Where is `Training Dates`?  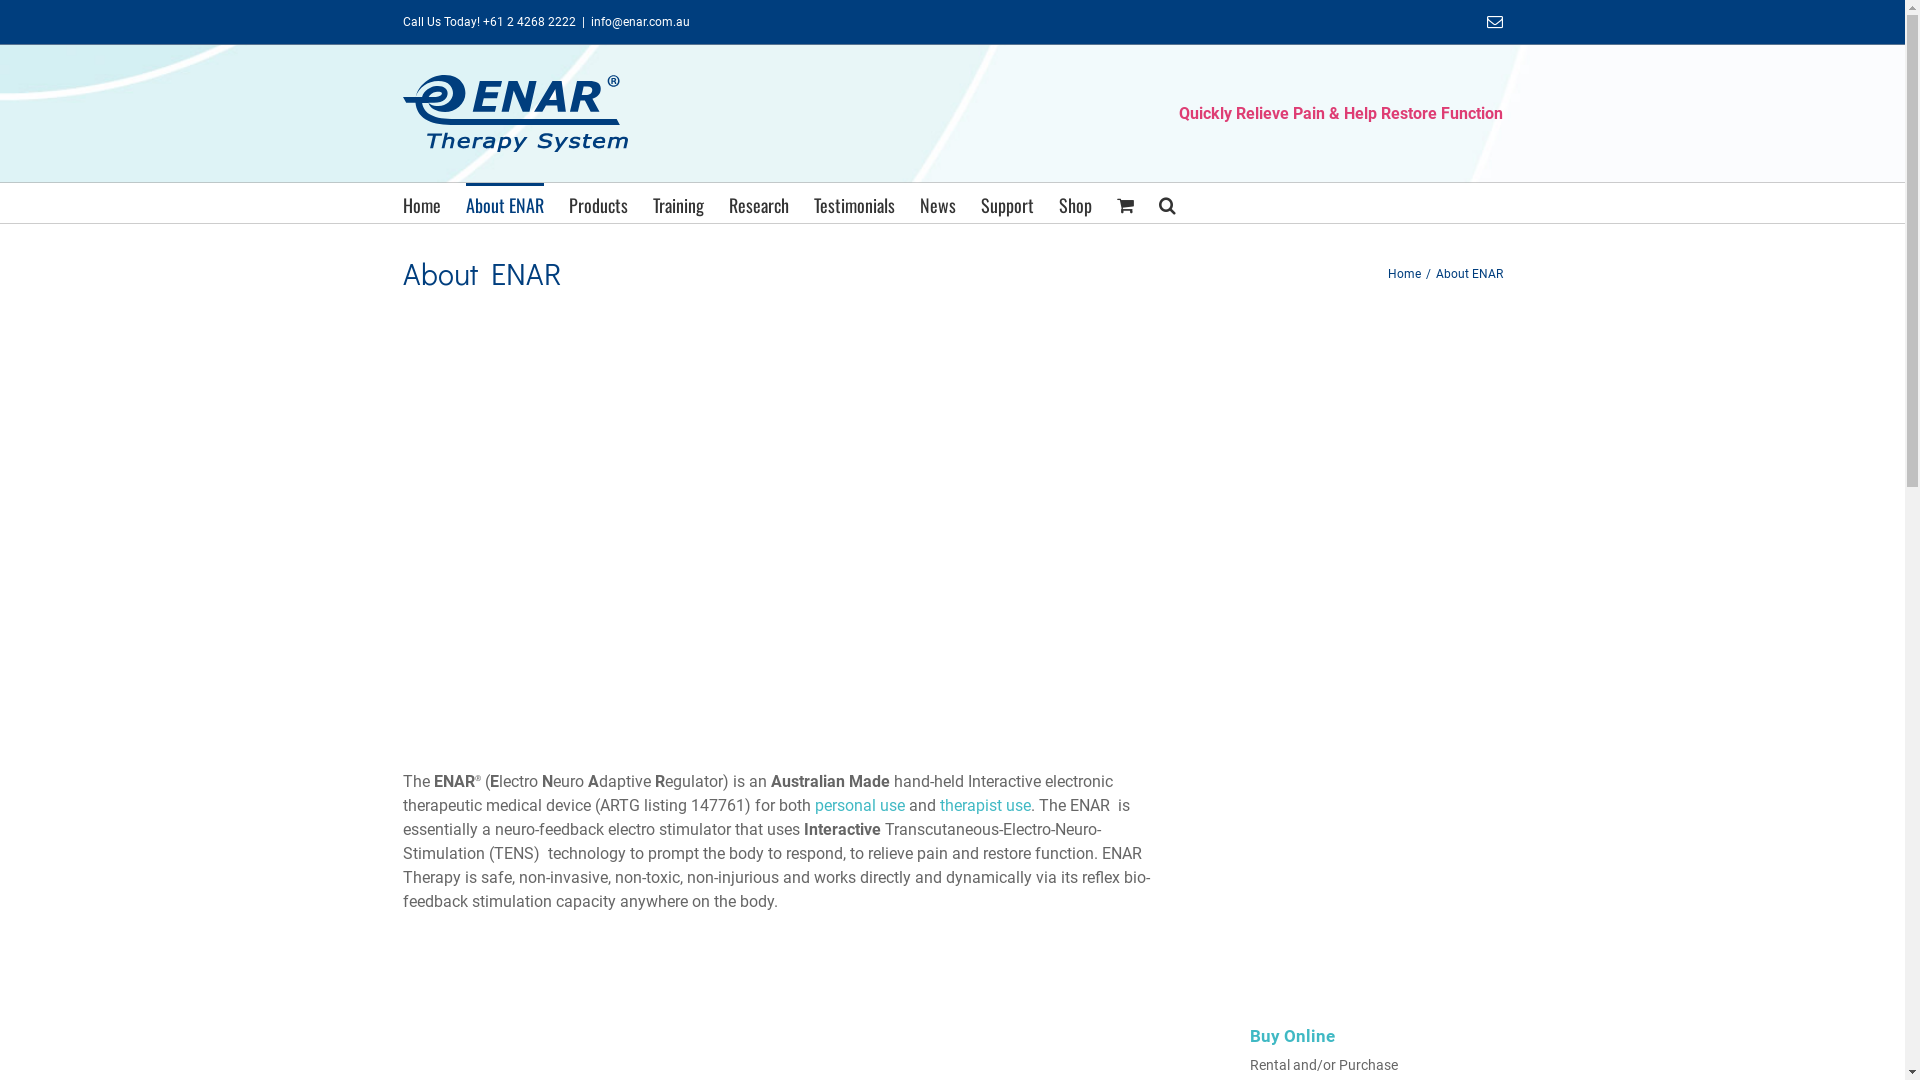 Training Dates is located at coordinates (1365, 760).